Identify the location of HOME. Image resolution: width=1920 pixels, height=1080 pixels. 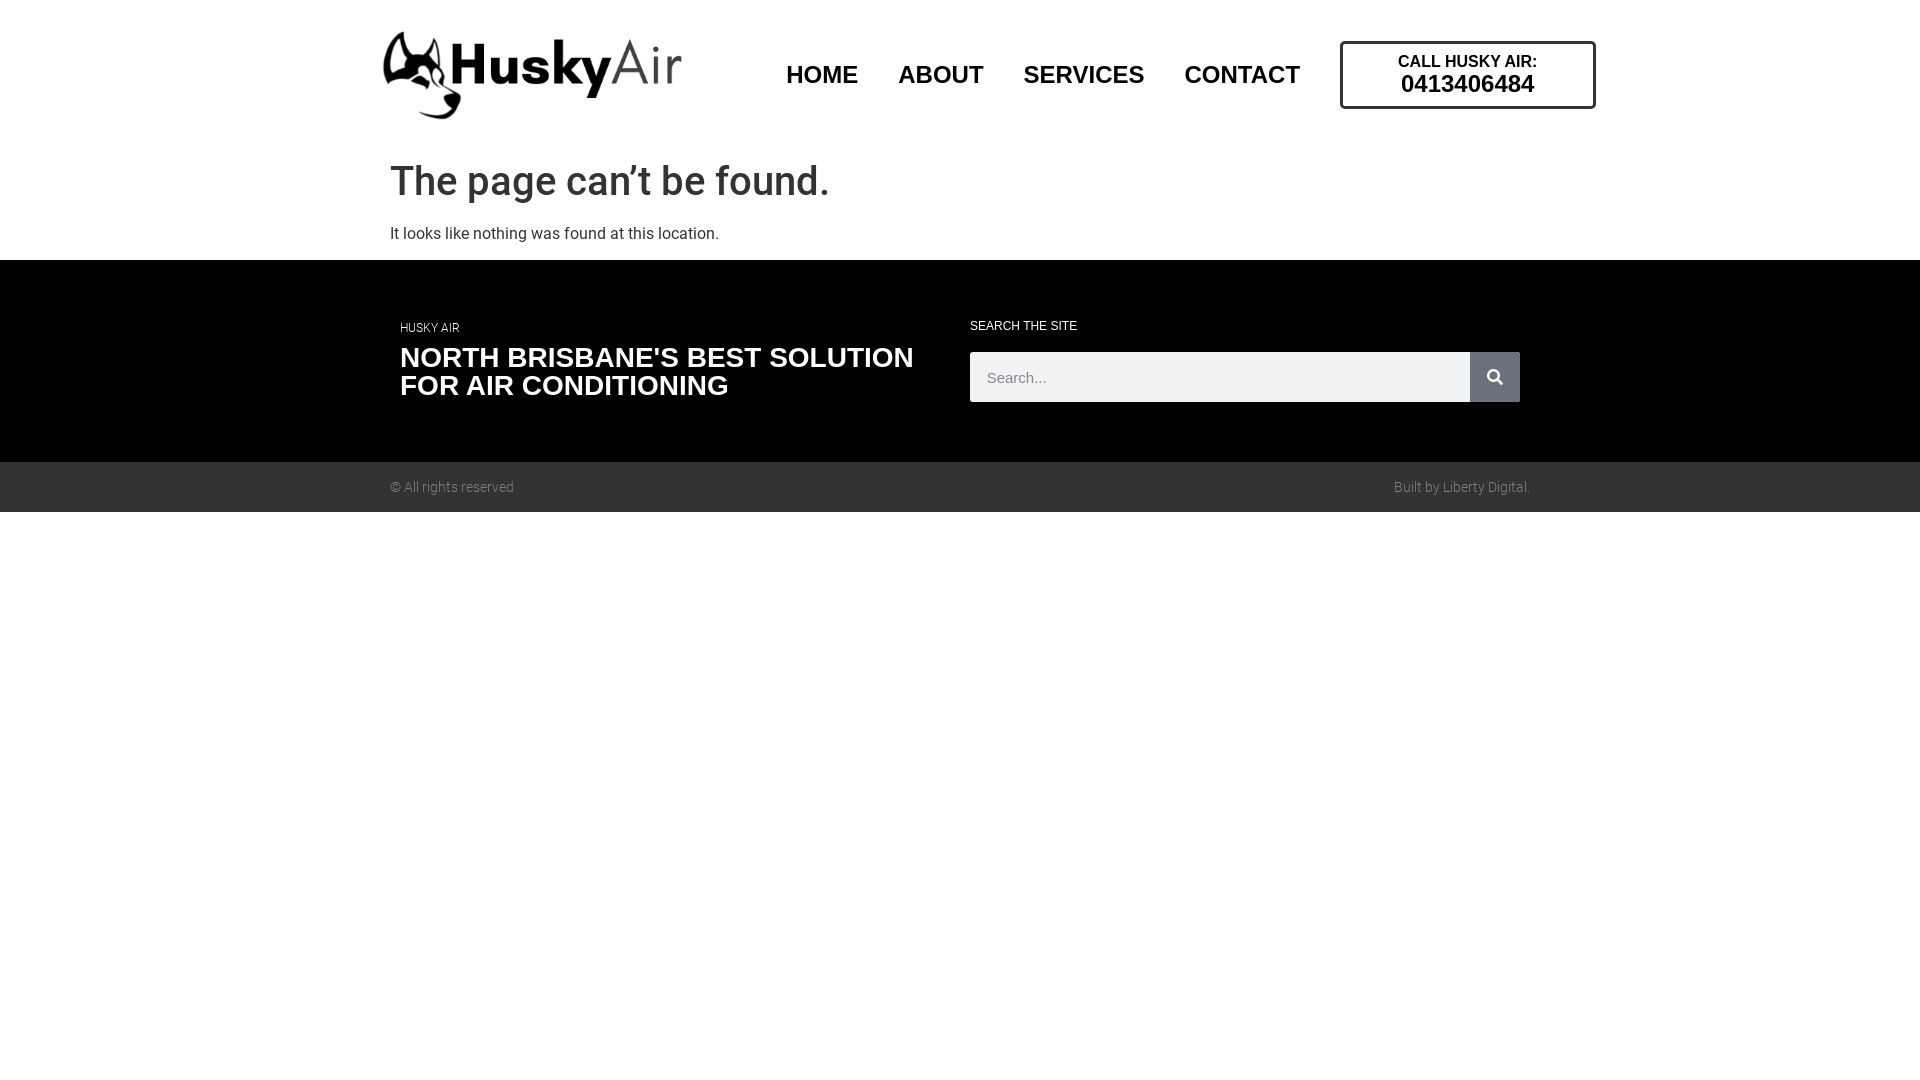
(822, 75).